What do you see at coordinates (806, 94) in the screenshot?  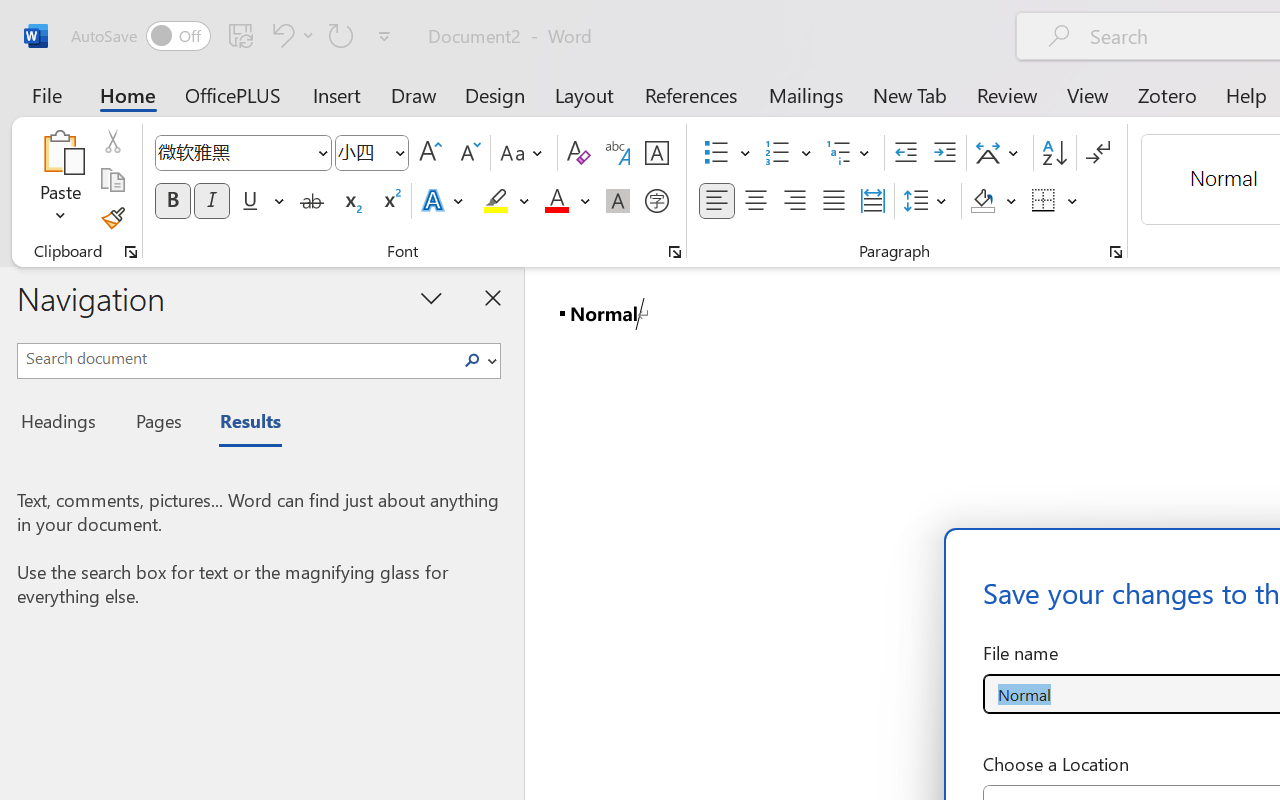 I see `Mailings` at bounding box center [806, 94].